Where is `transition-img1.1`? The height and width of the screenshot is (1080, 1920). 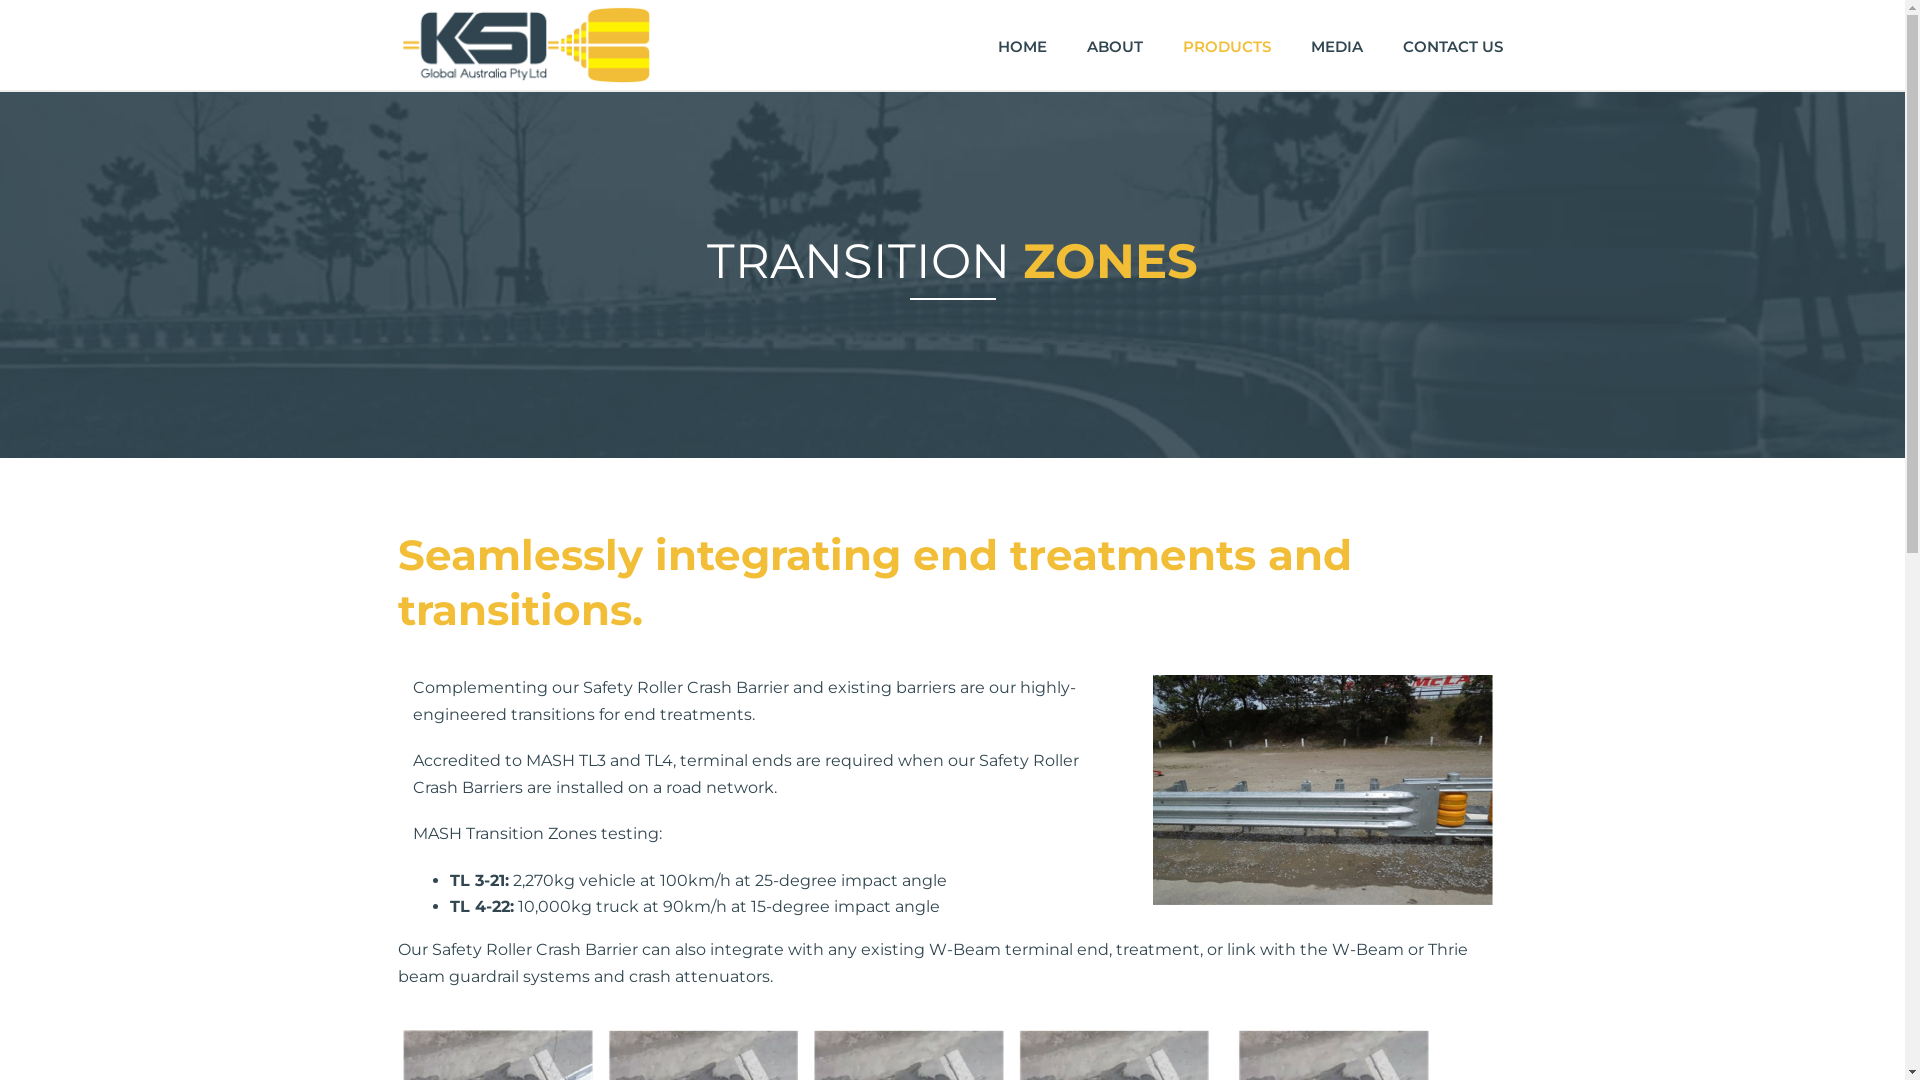
transition-img1.1 is located at coordinates (1322, 790).